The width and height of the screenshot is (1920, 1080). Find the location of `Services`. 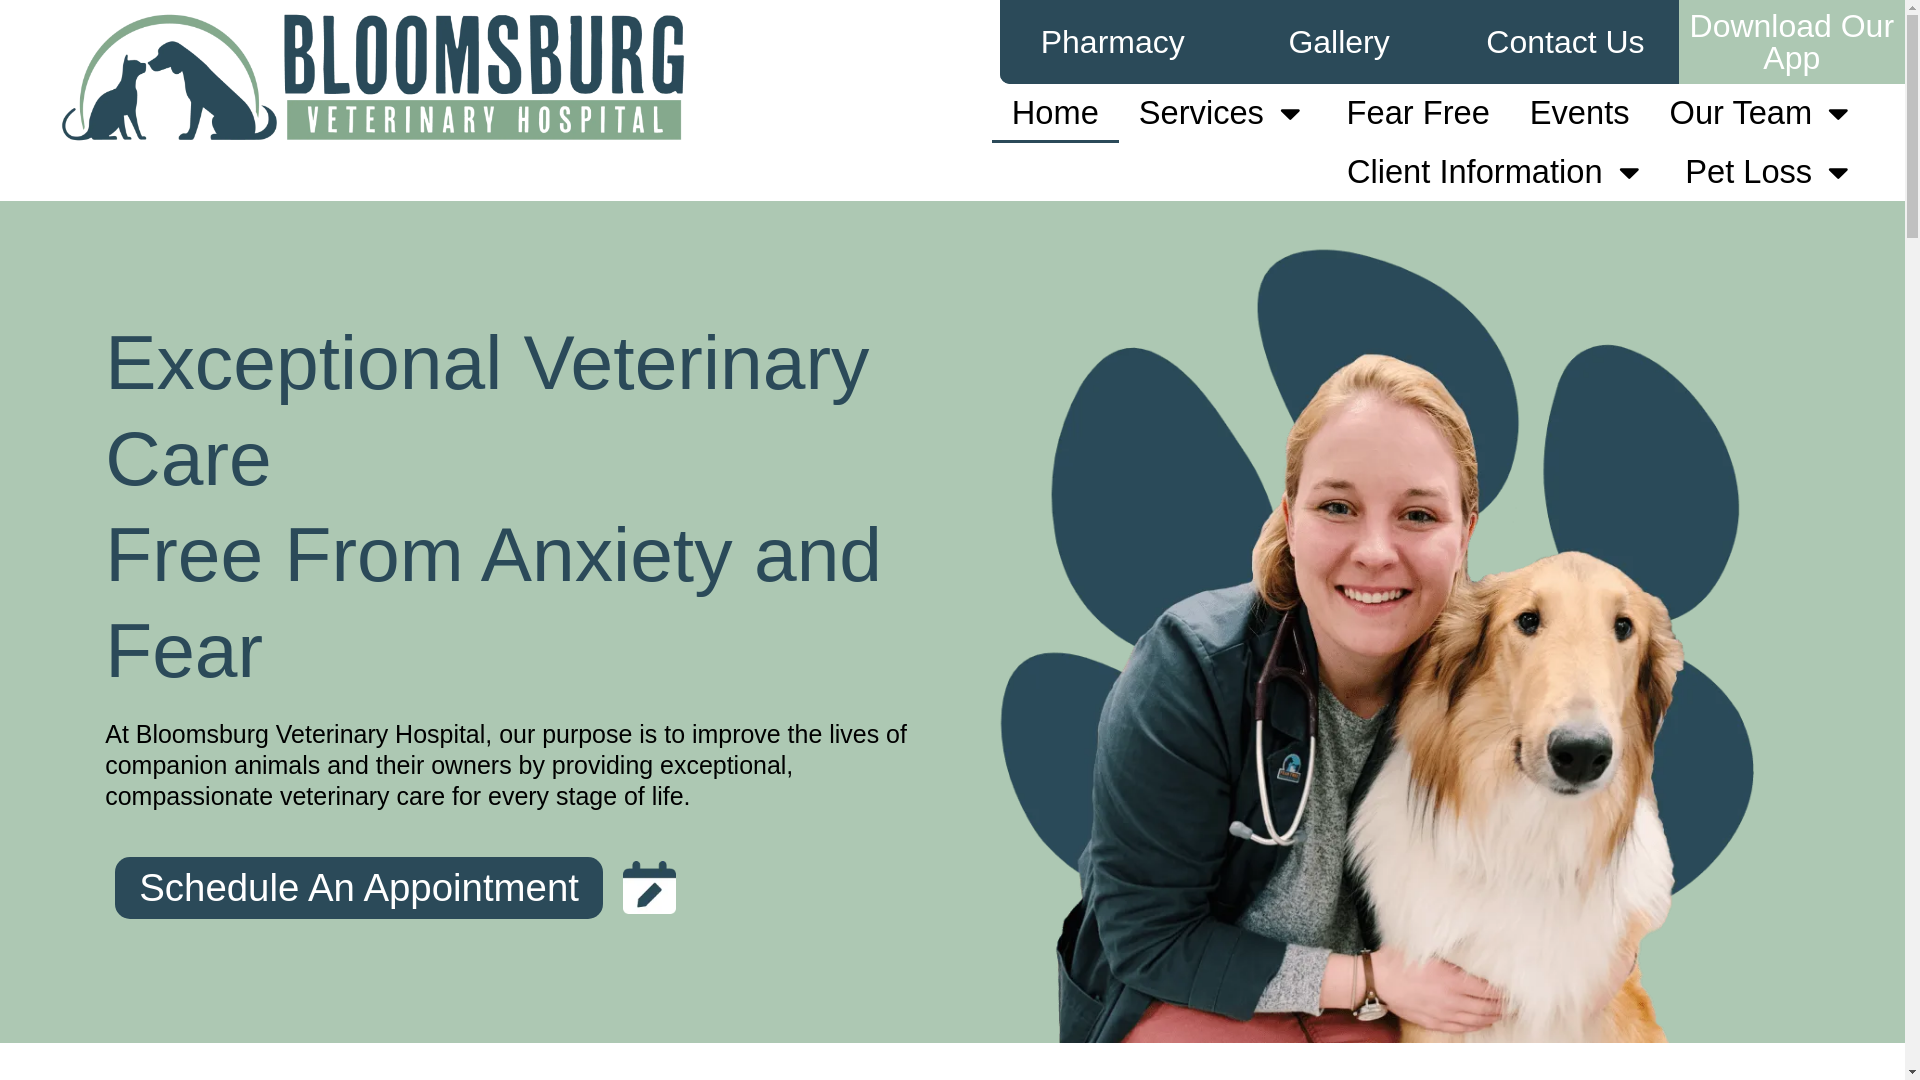

Services is located at coordinates (1222, 113).